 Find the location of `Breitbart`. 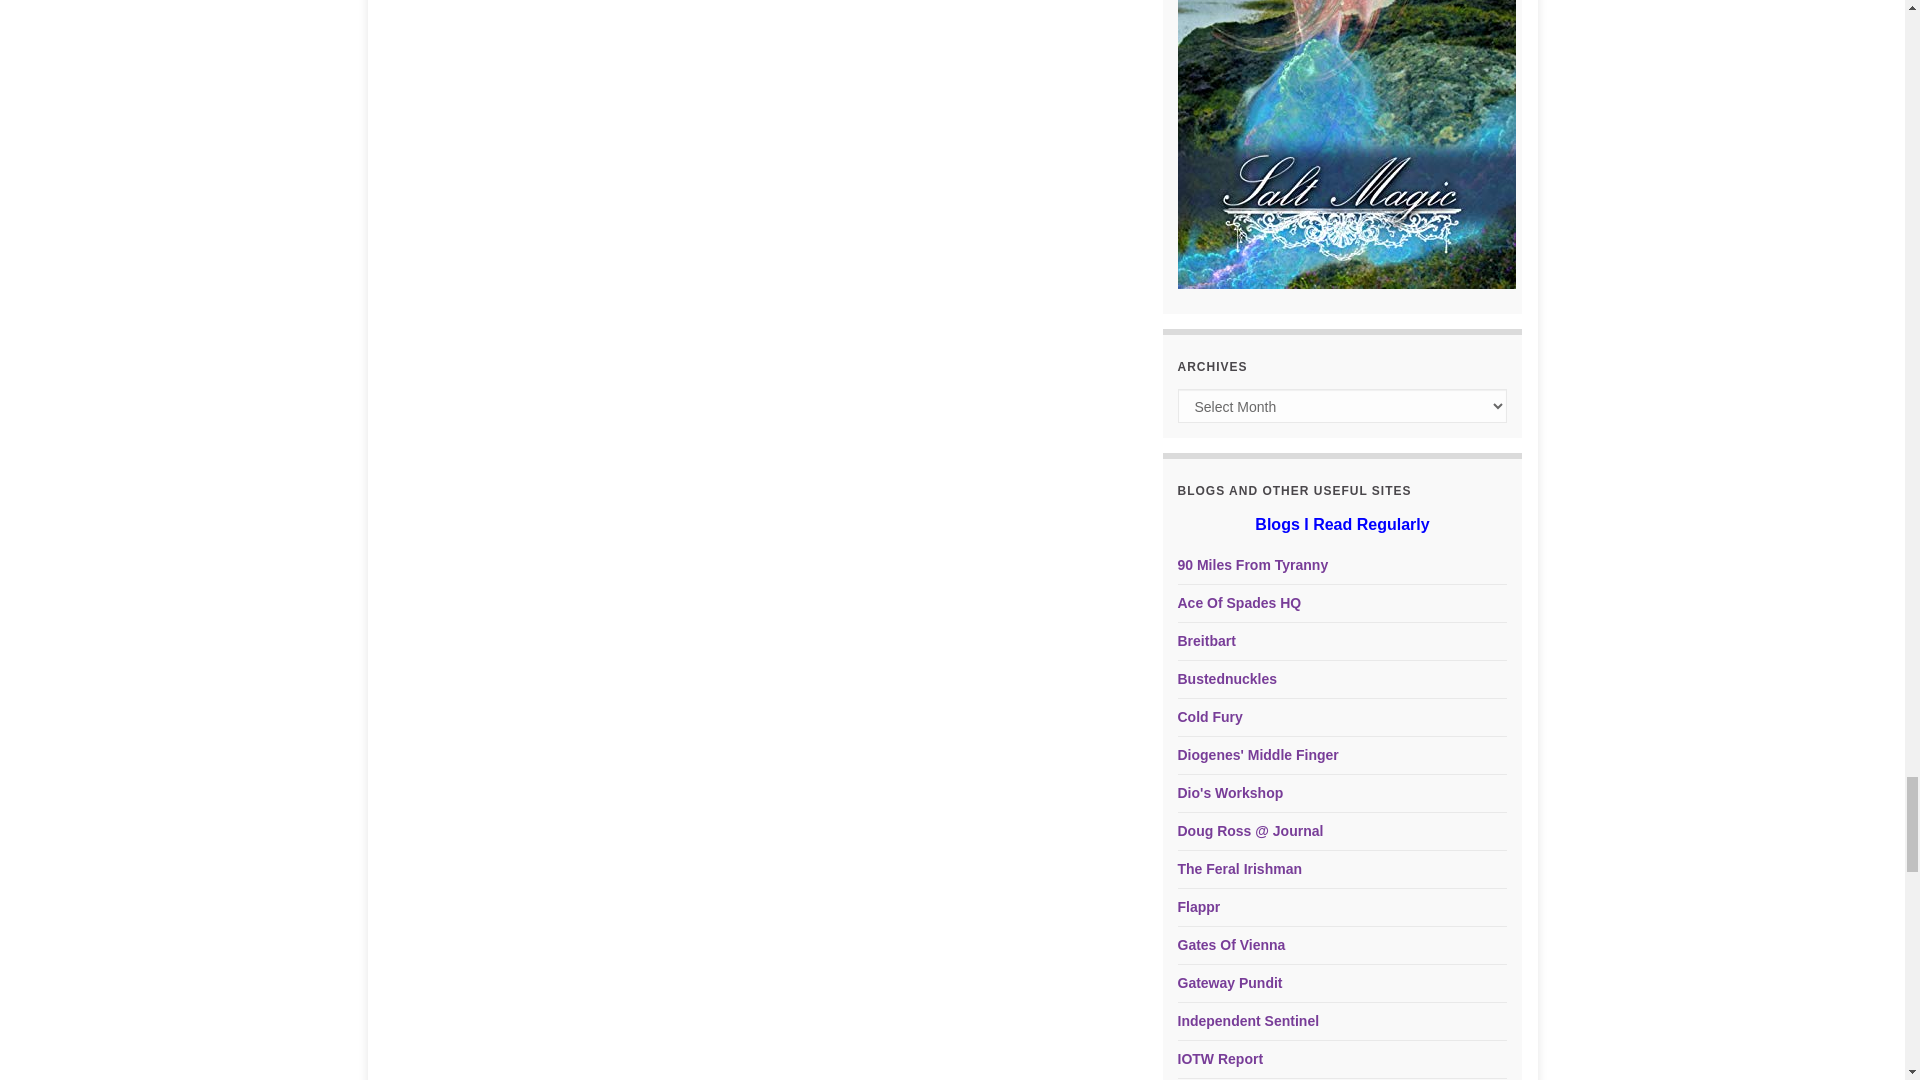

Breitbart is located at coordinates (1207, 640).